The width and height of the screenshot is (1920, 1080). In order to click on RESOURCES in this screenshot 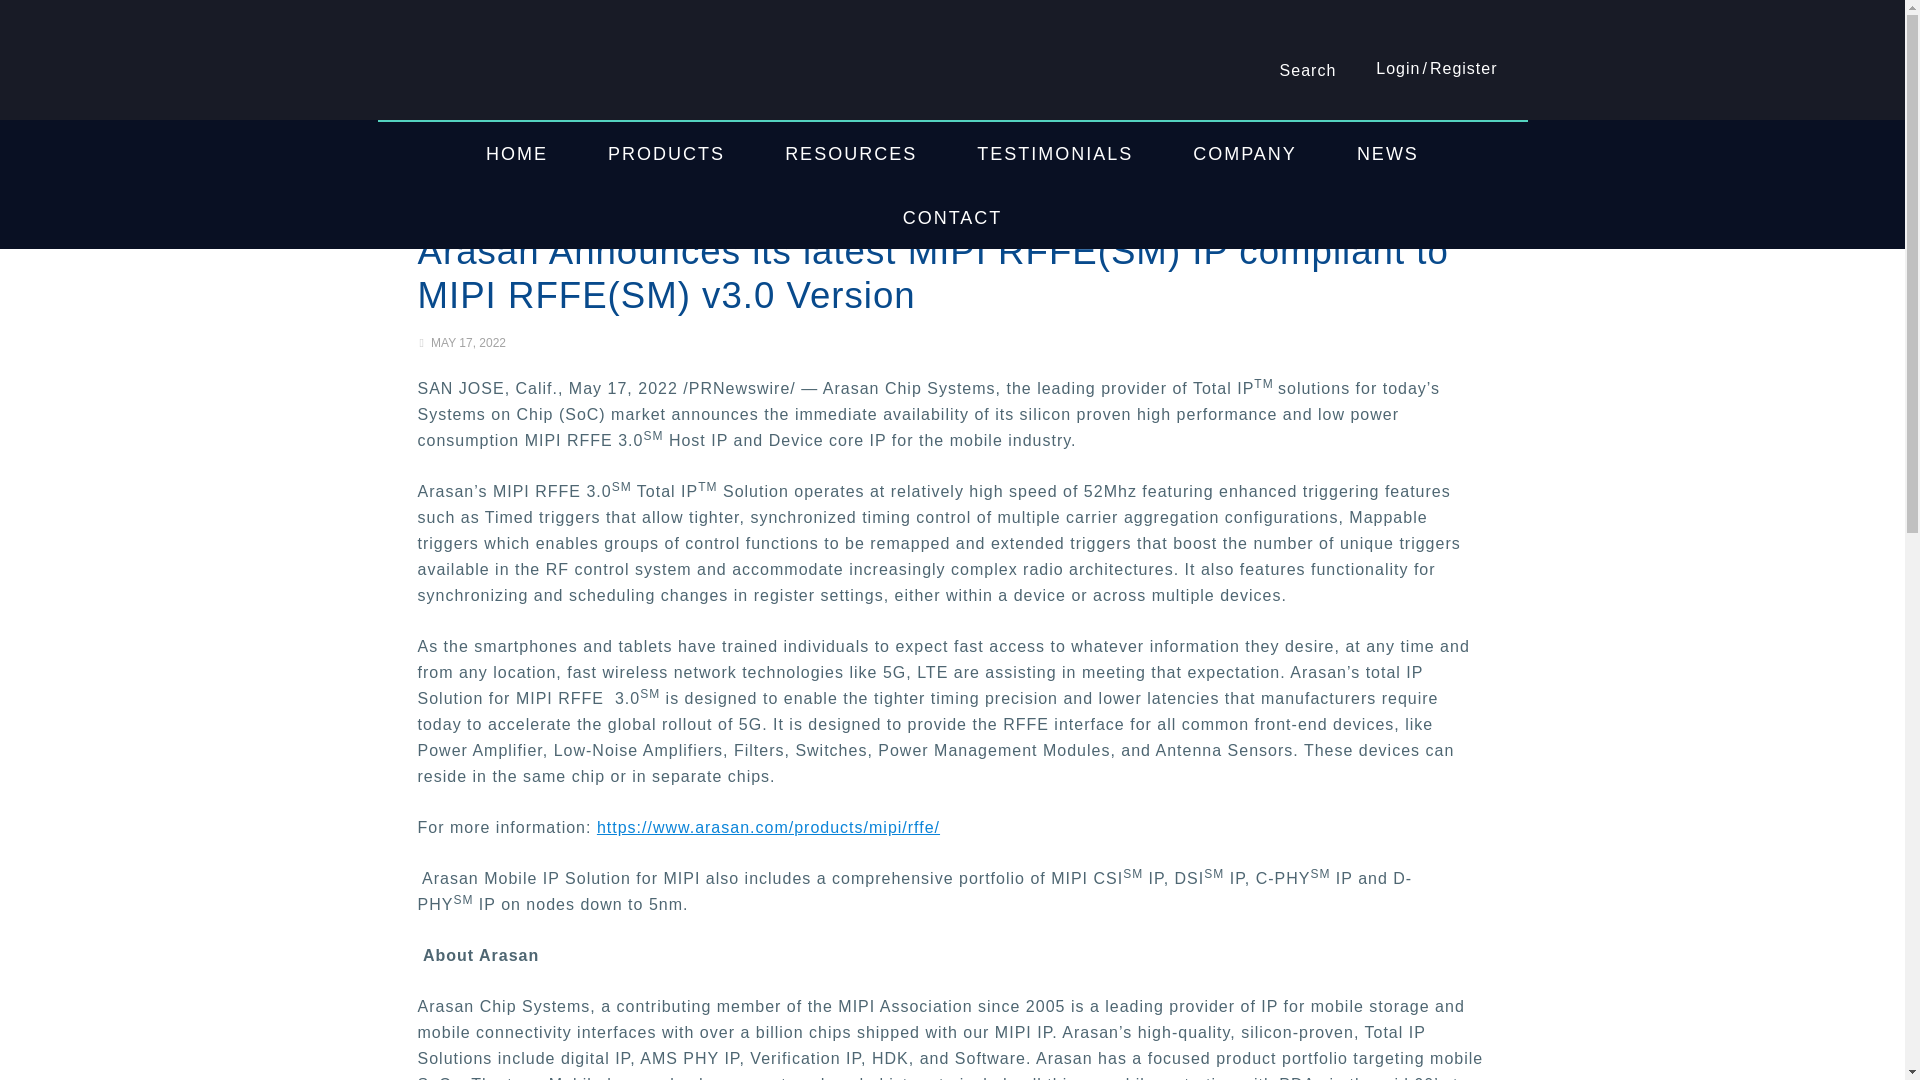, I will do `click(850, 153)`.